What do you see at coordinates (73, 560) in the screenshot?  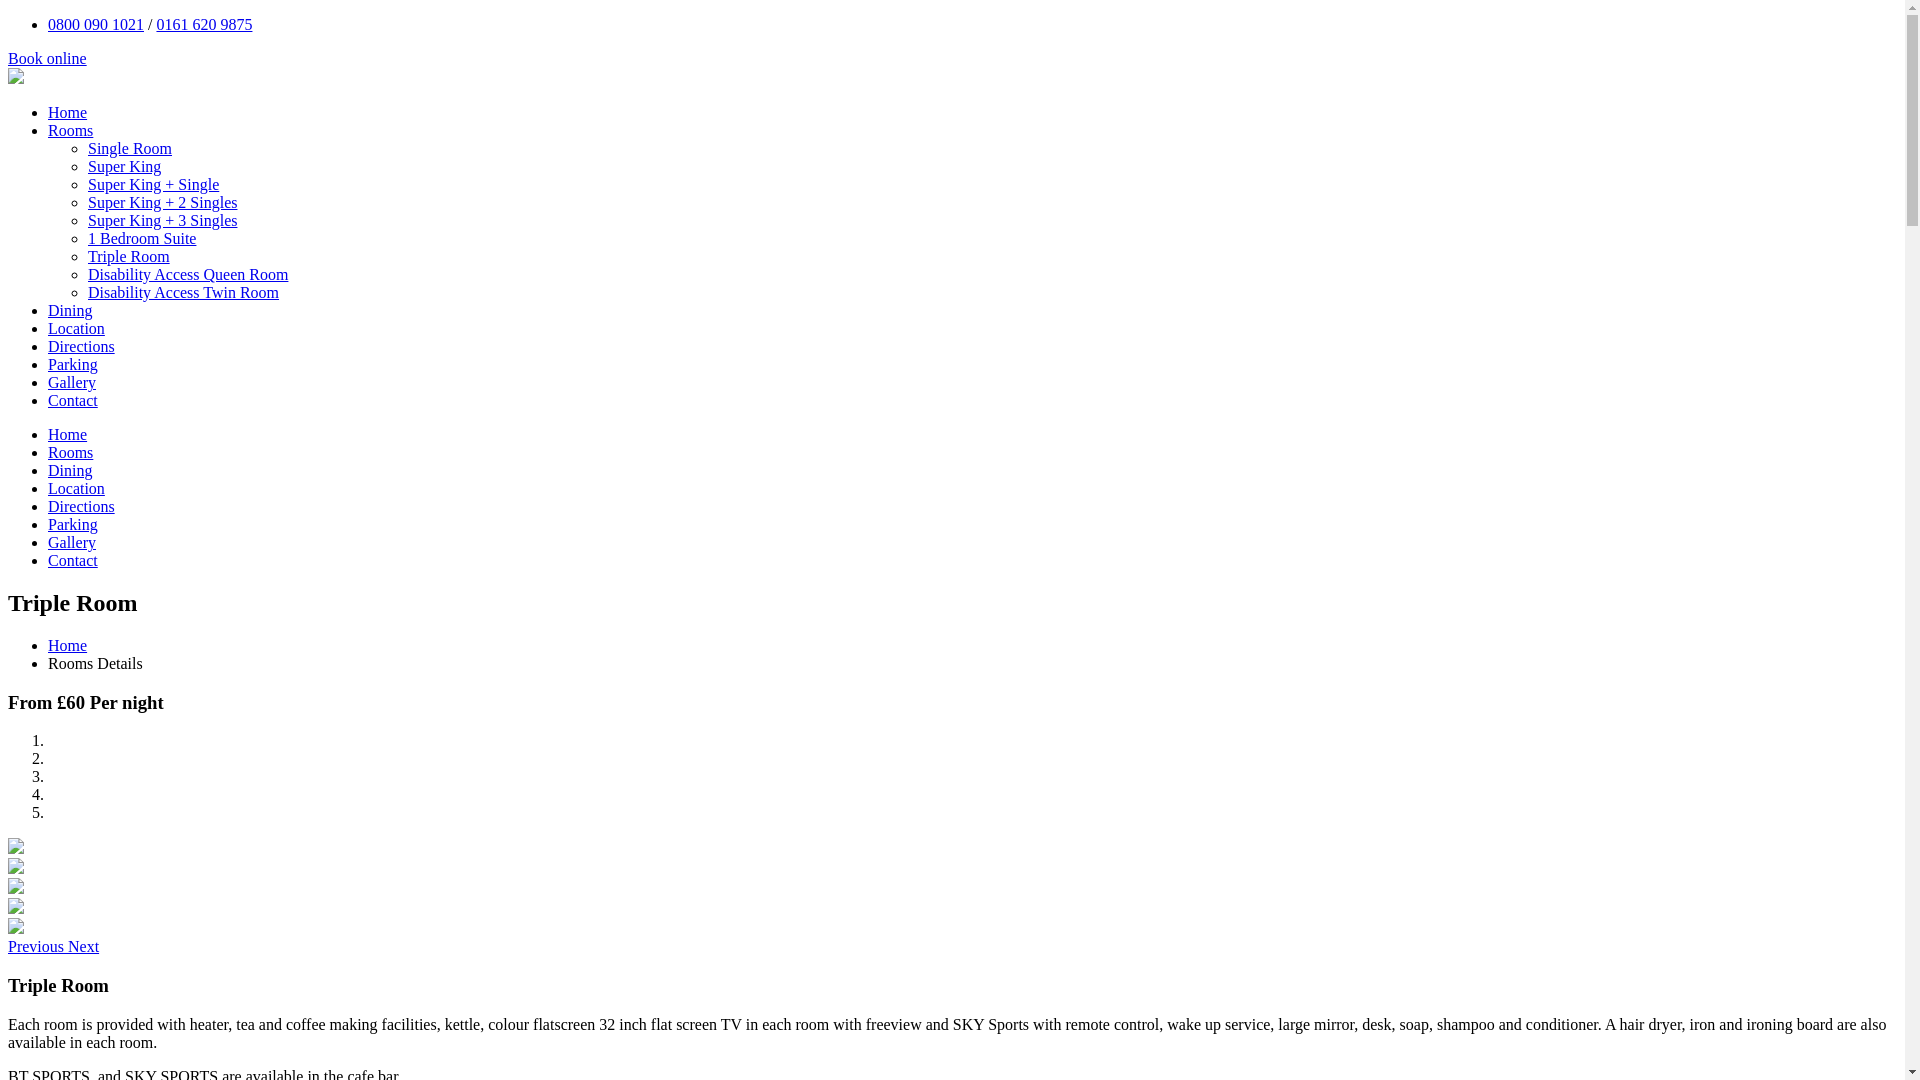 I see `Contact` at bounding box center [73, 560].